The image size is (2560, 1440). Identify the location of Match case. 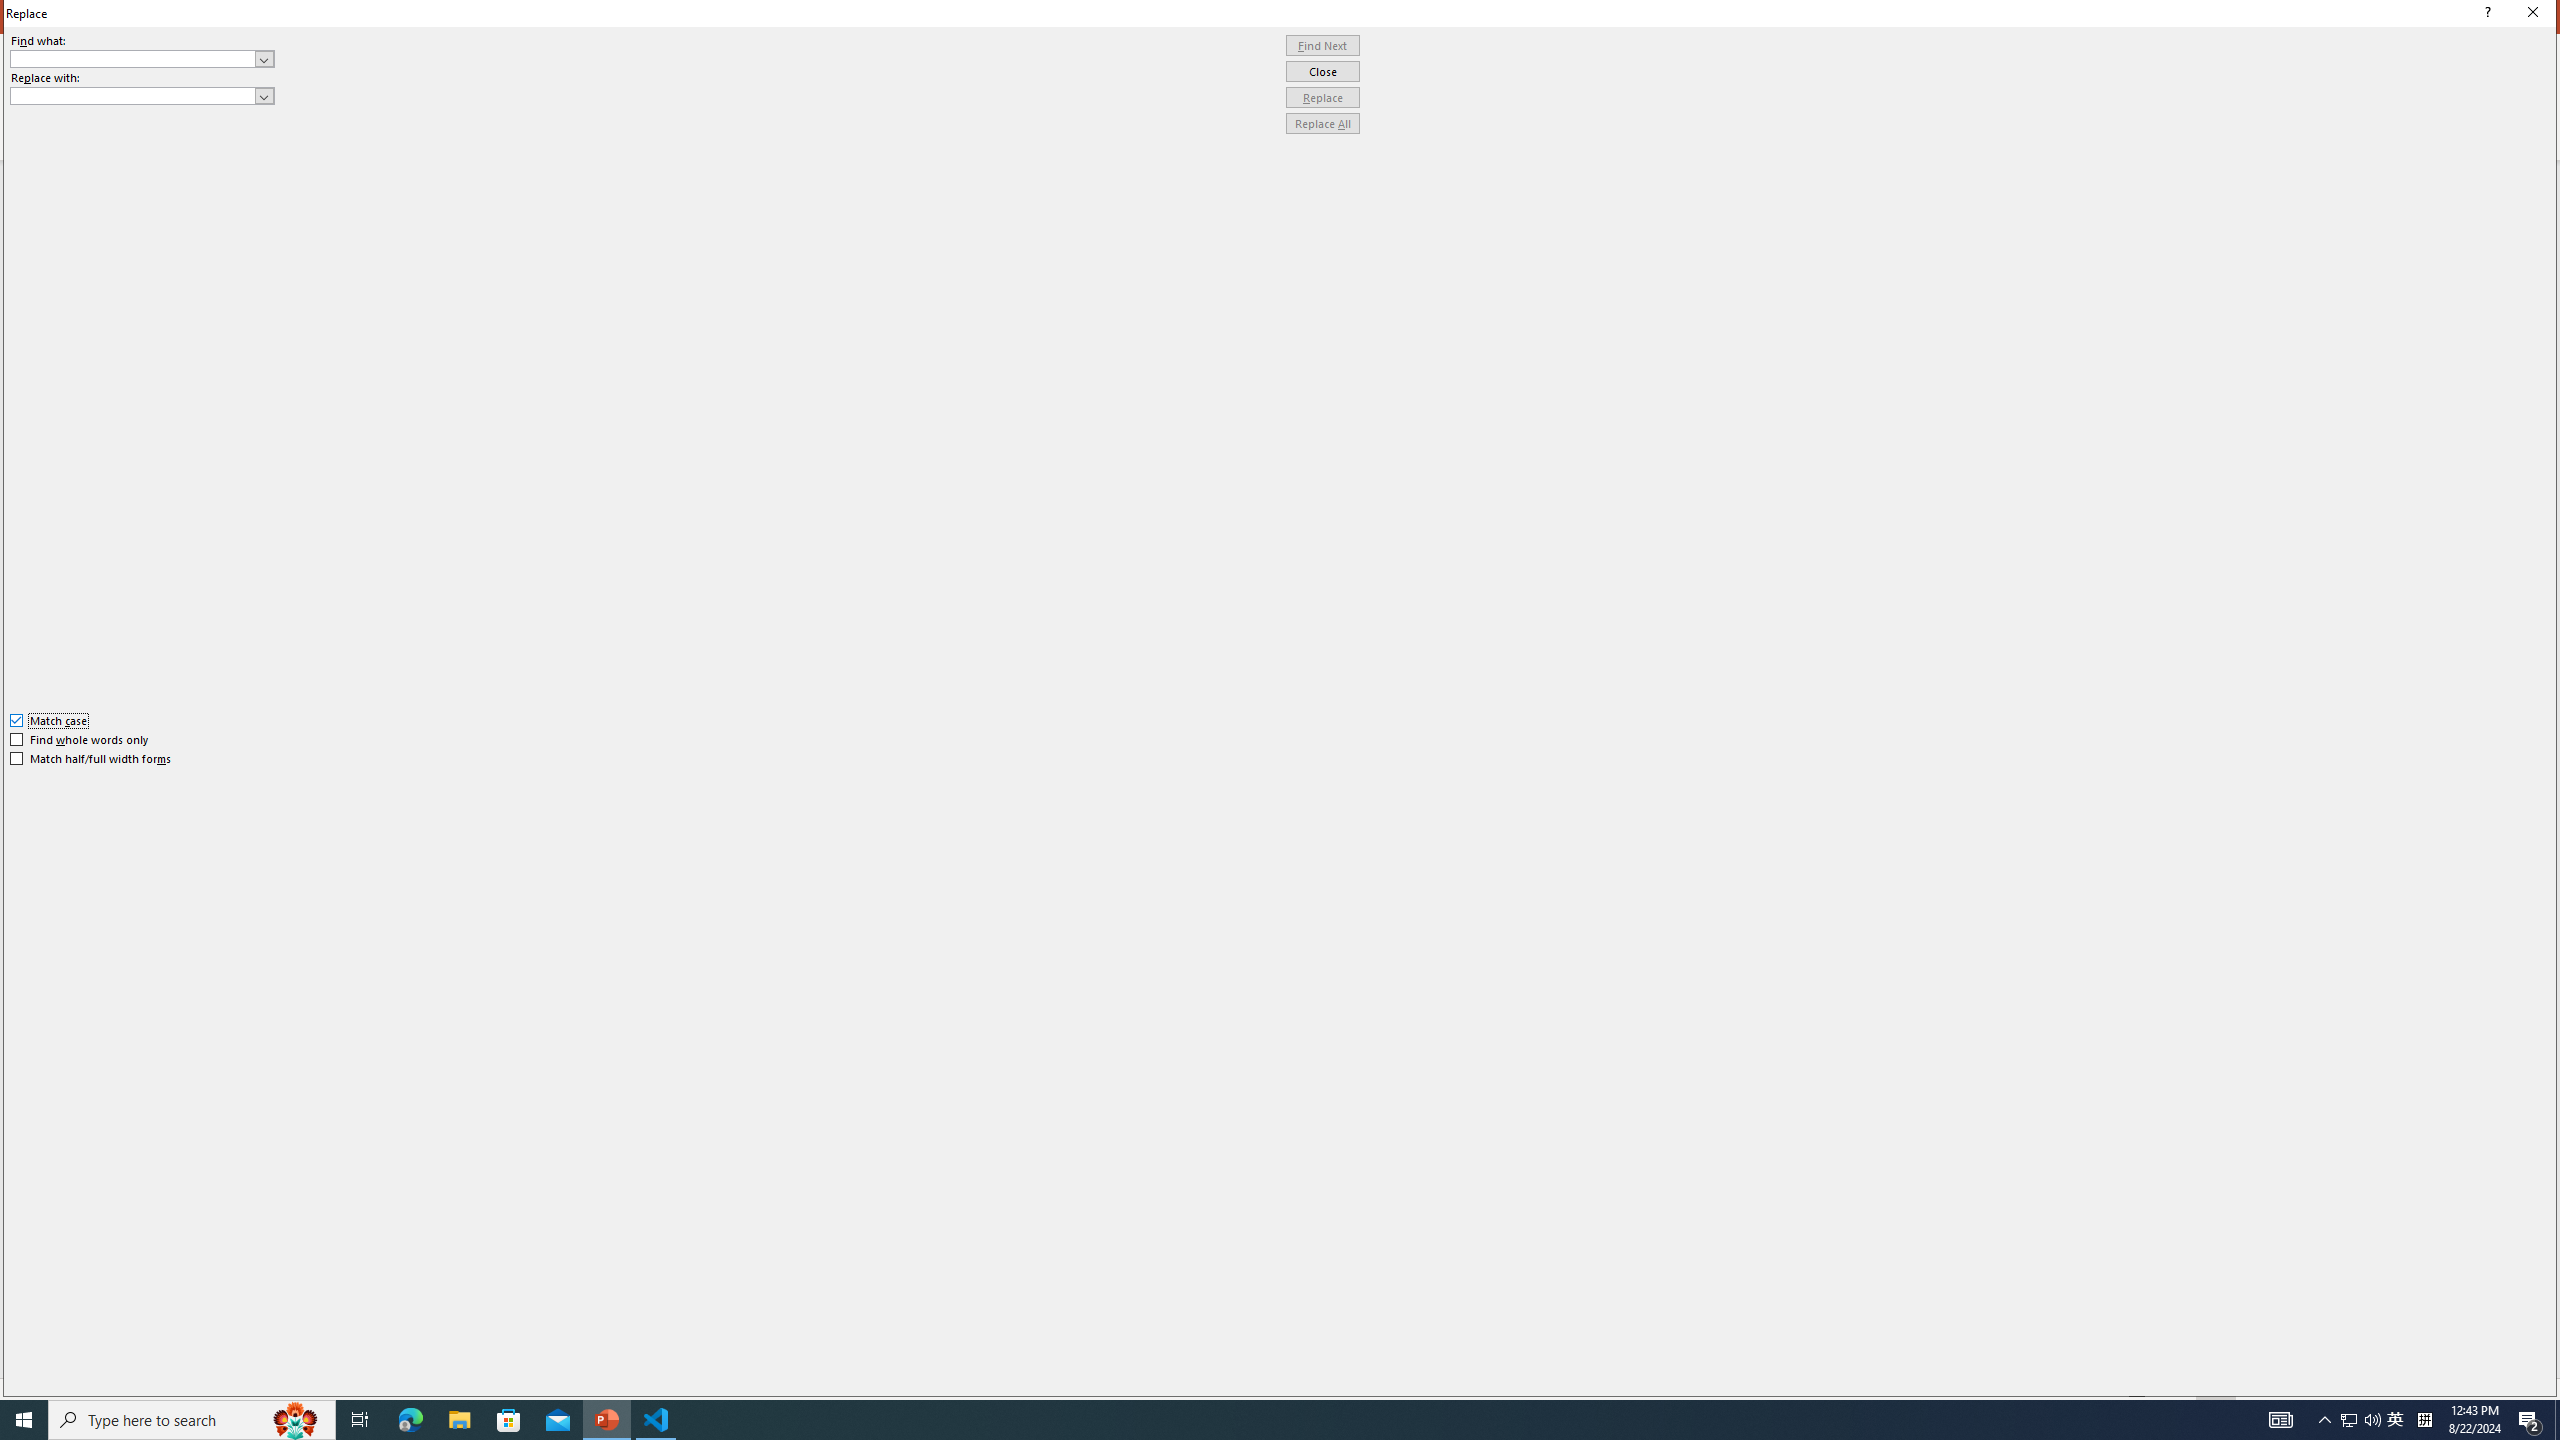
(50, 720).